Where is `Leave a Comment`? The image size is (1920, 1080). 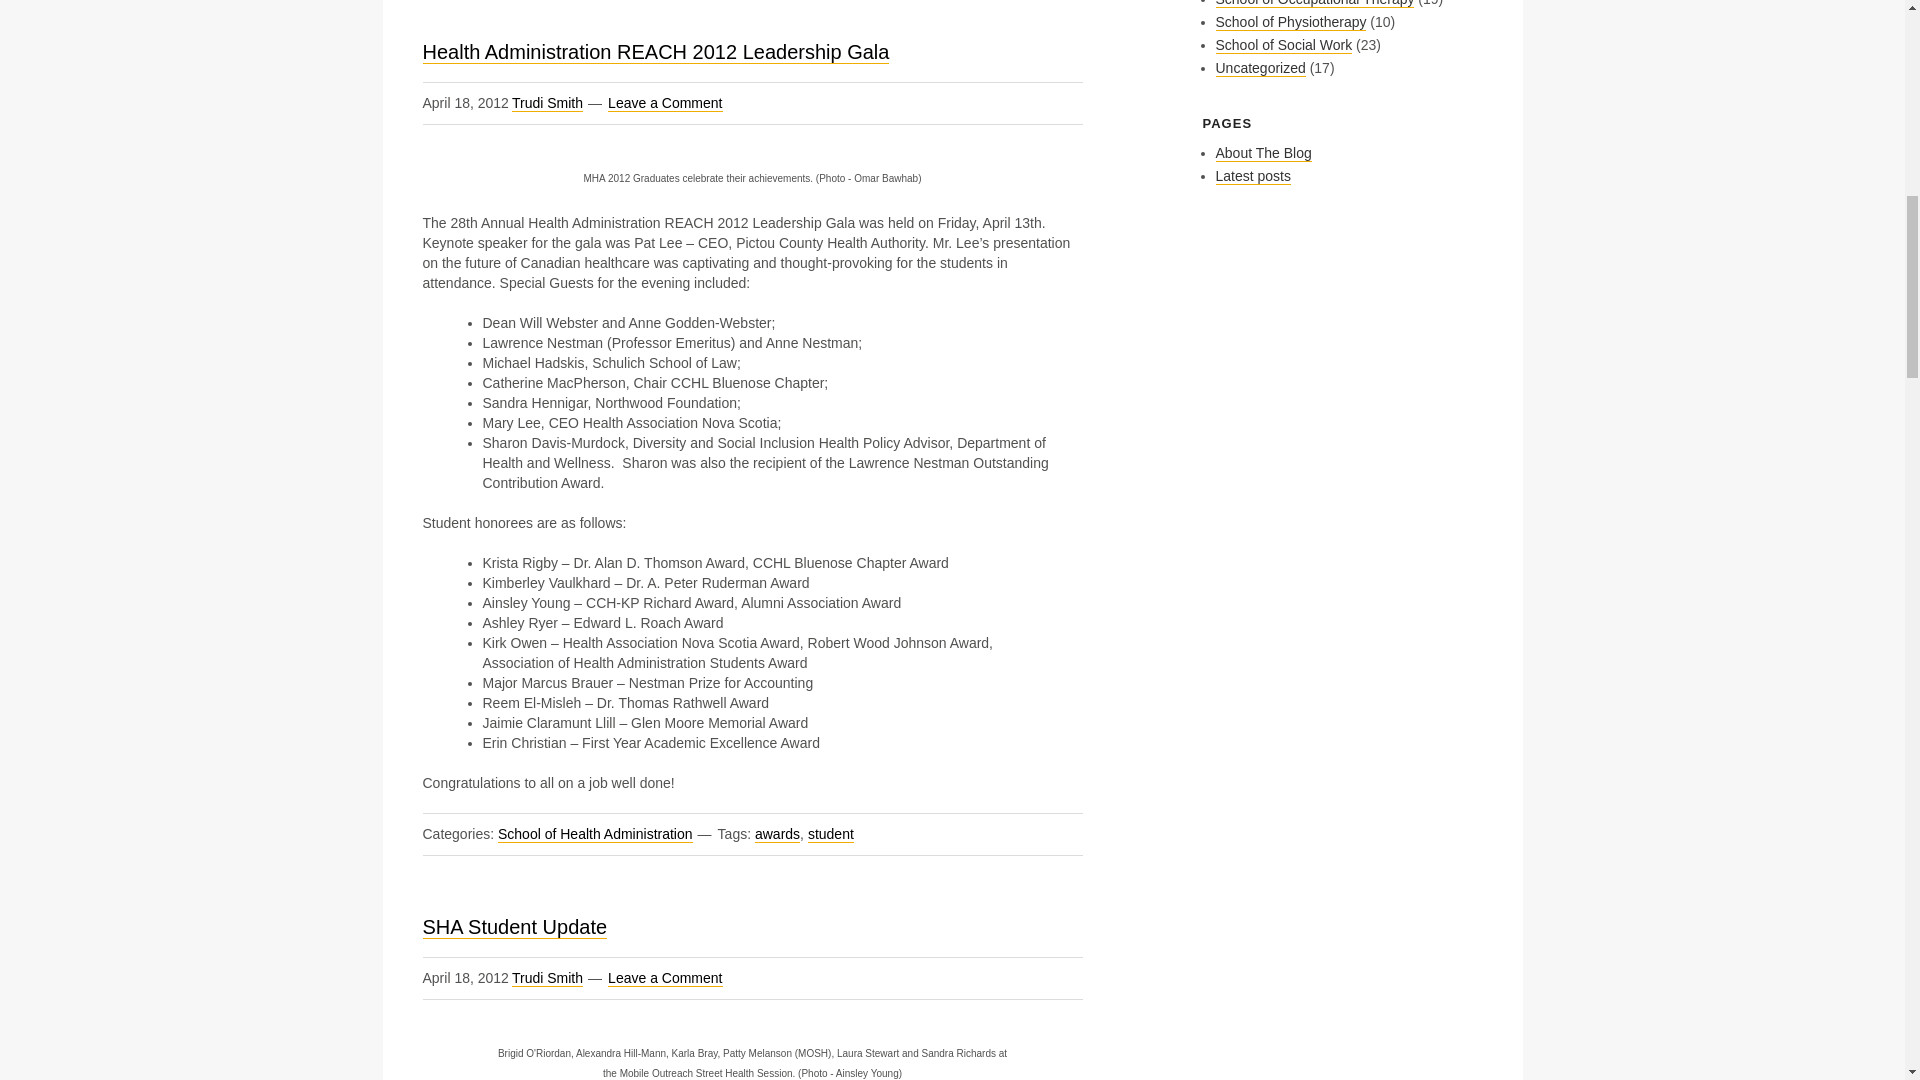
Leave a Comment is located at coordinates (664, 104).